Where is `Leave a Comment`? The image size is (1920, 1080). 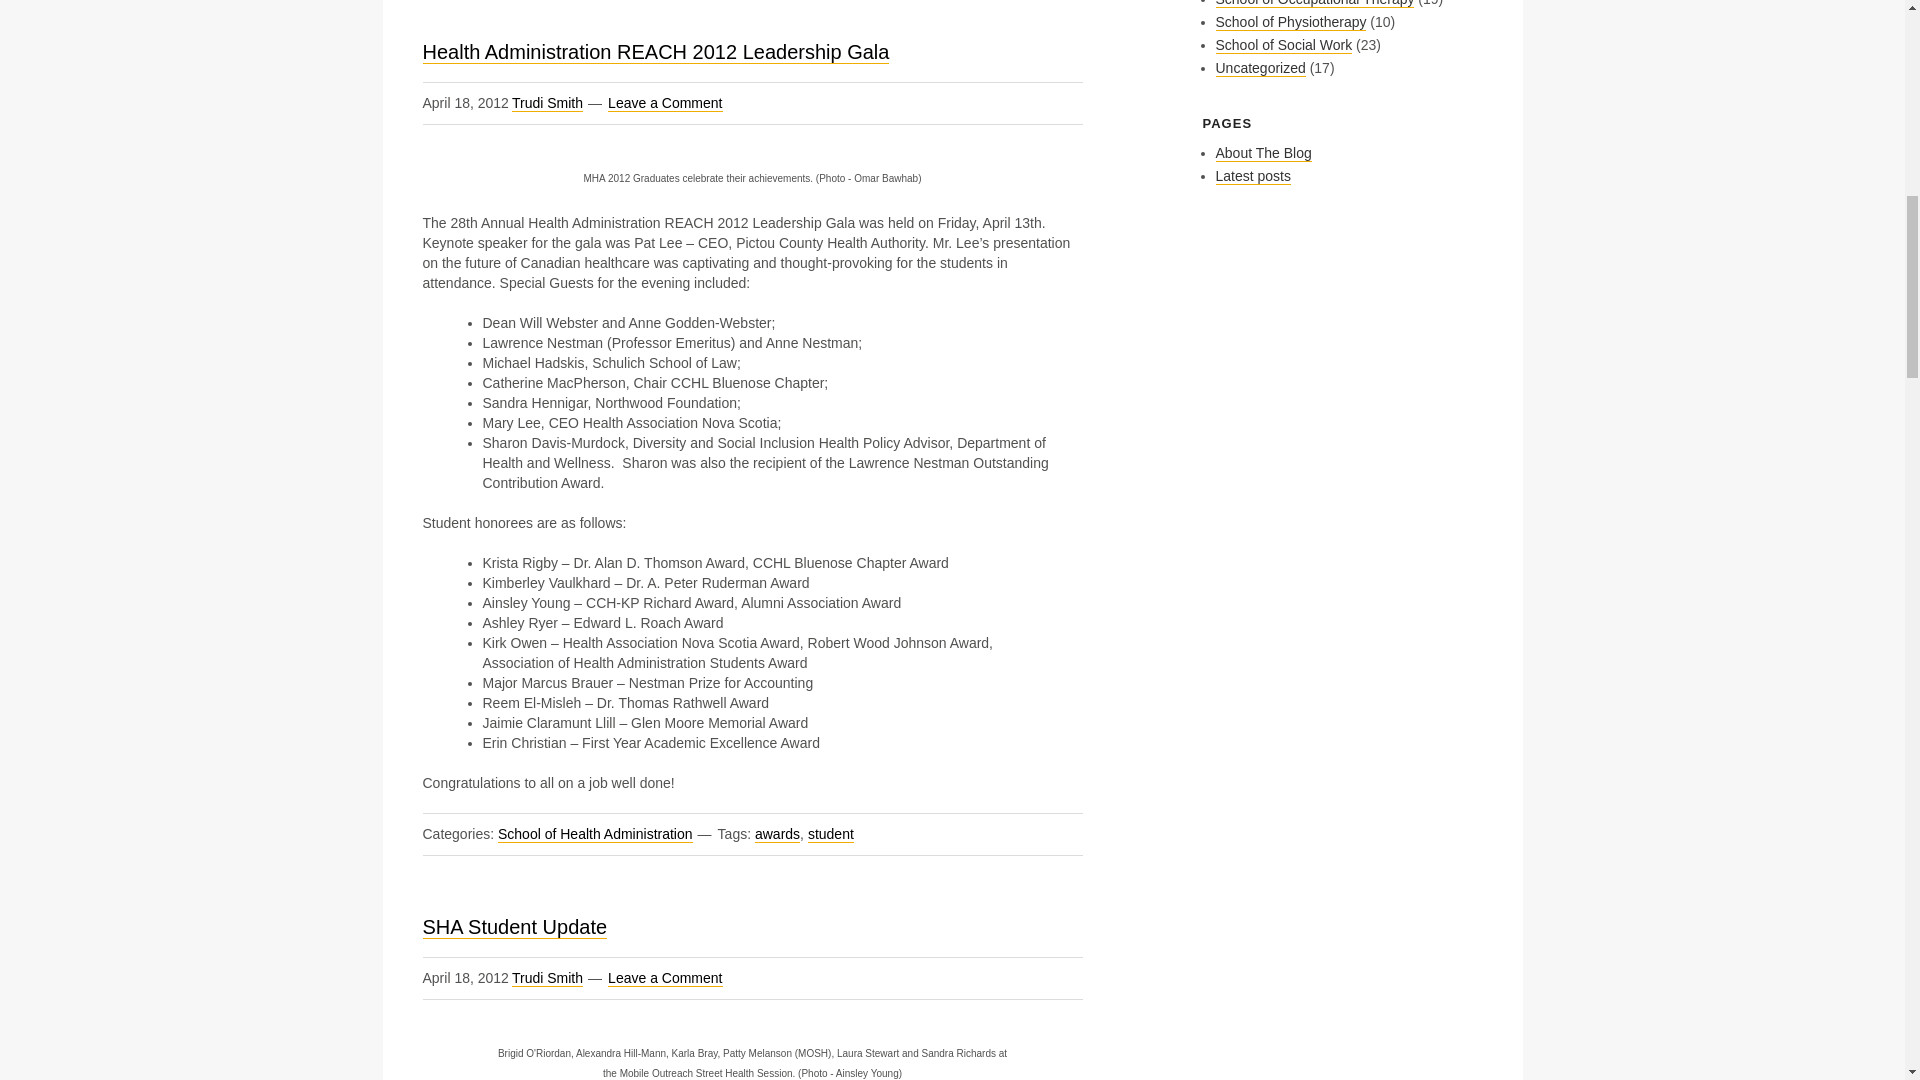
Leave a Comment is located at coordinates (664, 104).